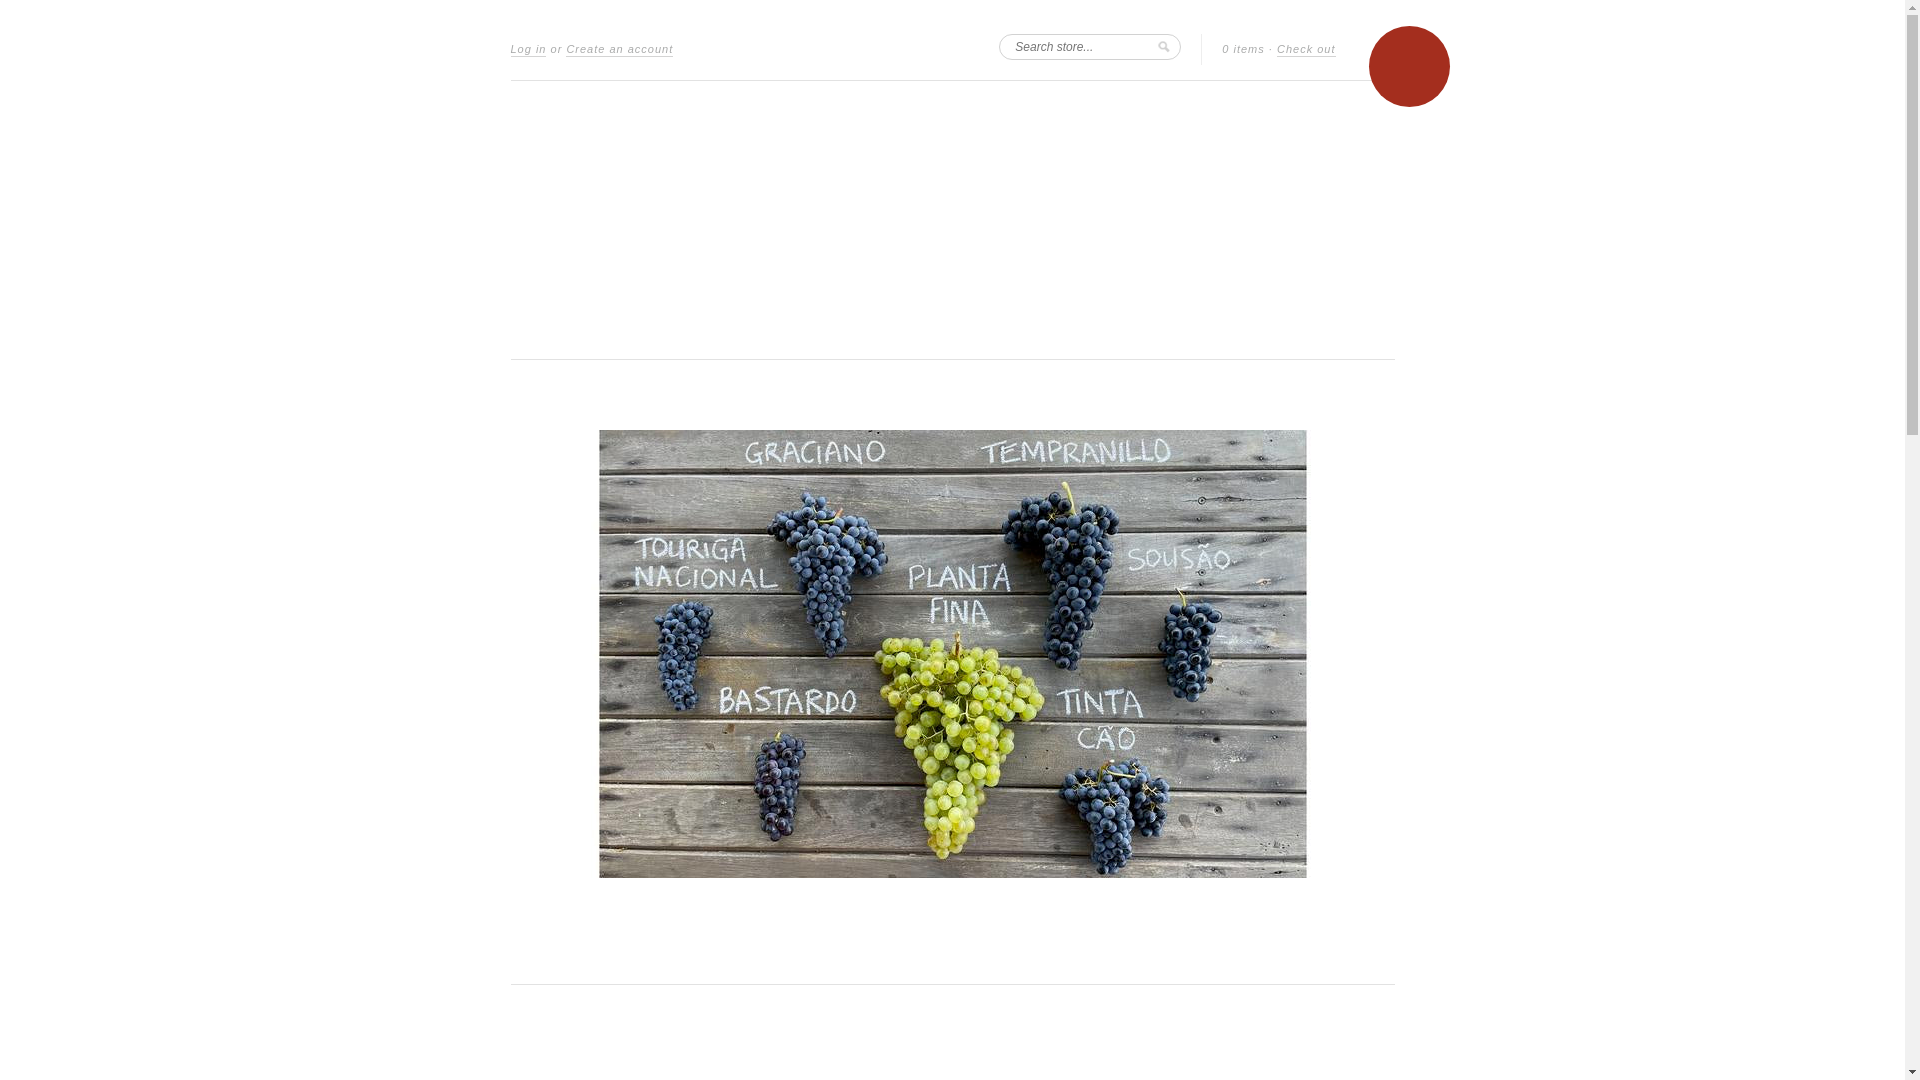 This screenshot has width=1920, height=1080. Describe the element at coordinates (1306, 50) in the screenshot. I see `Check out` at that location.